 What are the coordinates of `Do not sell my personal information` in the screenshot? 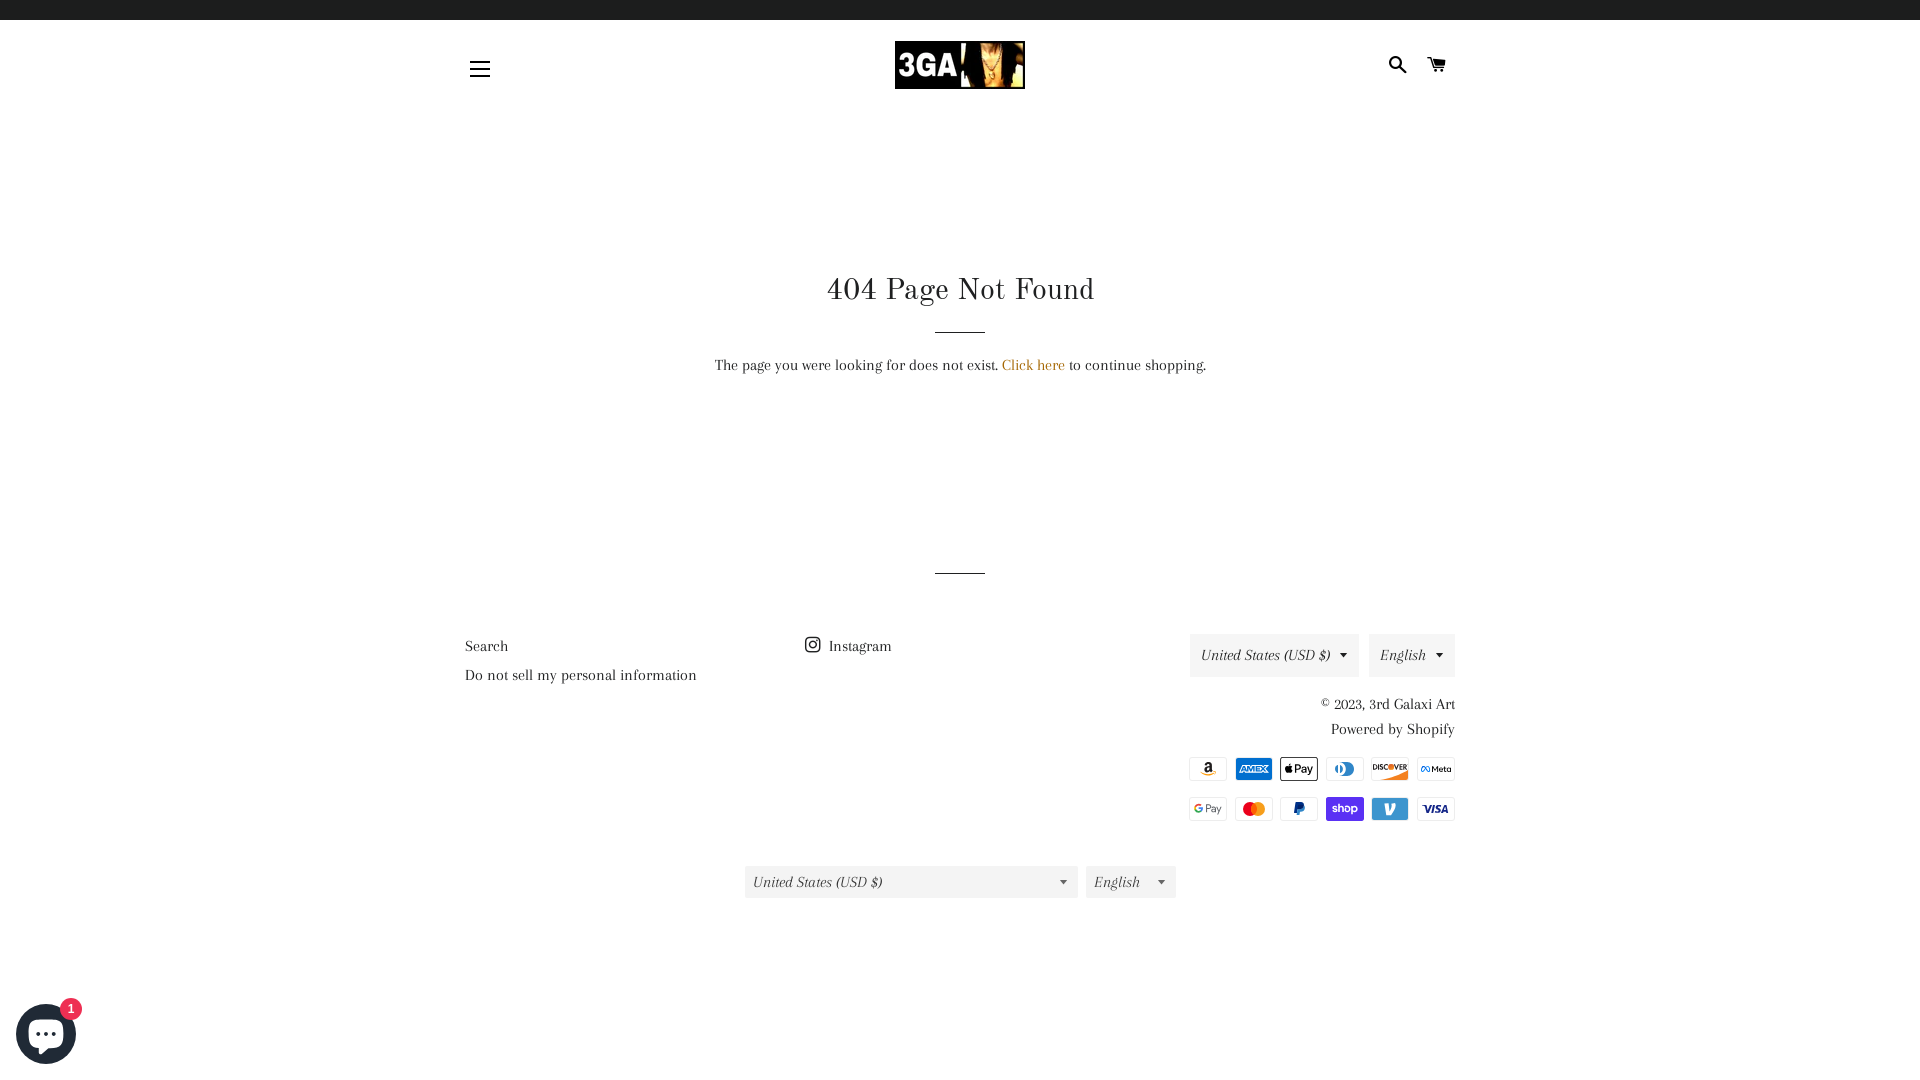 It's located at (581, 675).